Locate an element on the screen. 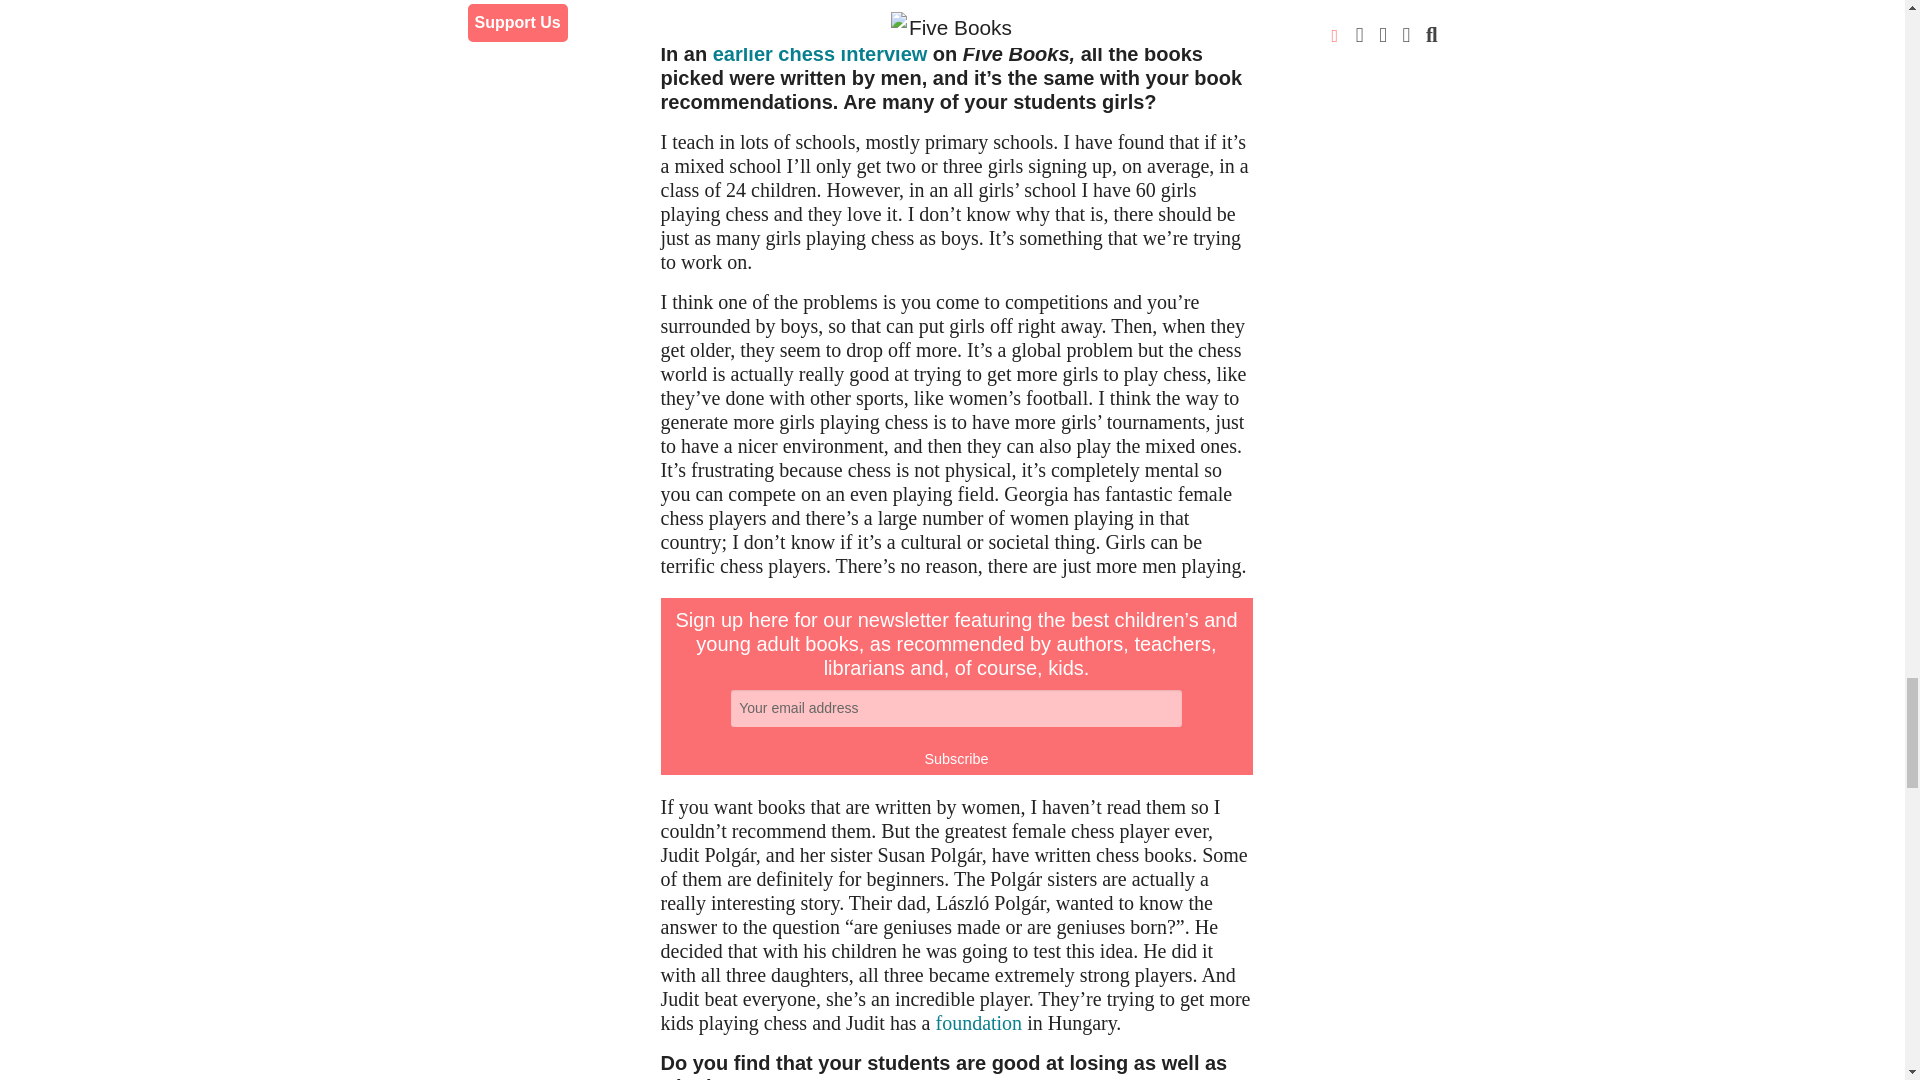 This screenshot has height=1080, width=1920. Subscribe is located at coordinates (956, 759).